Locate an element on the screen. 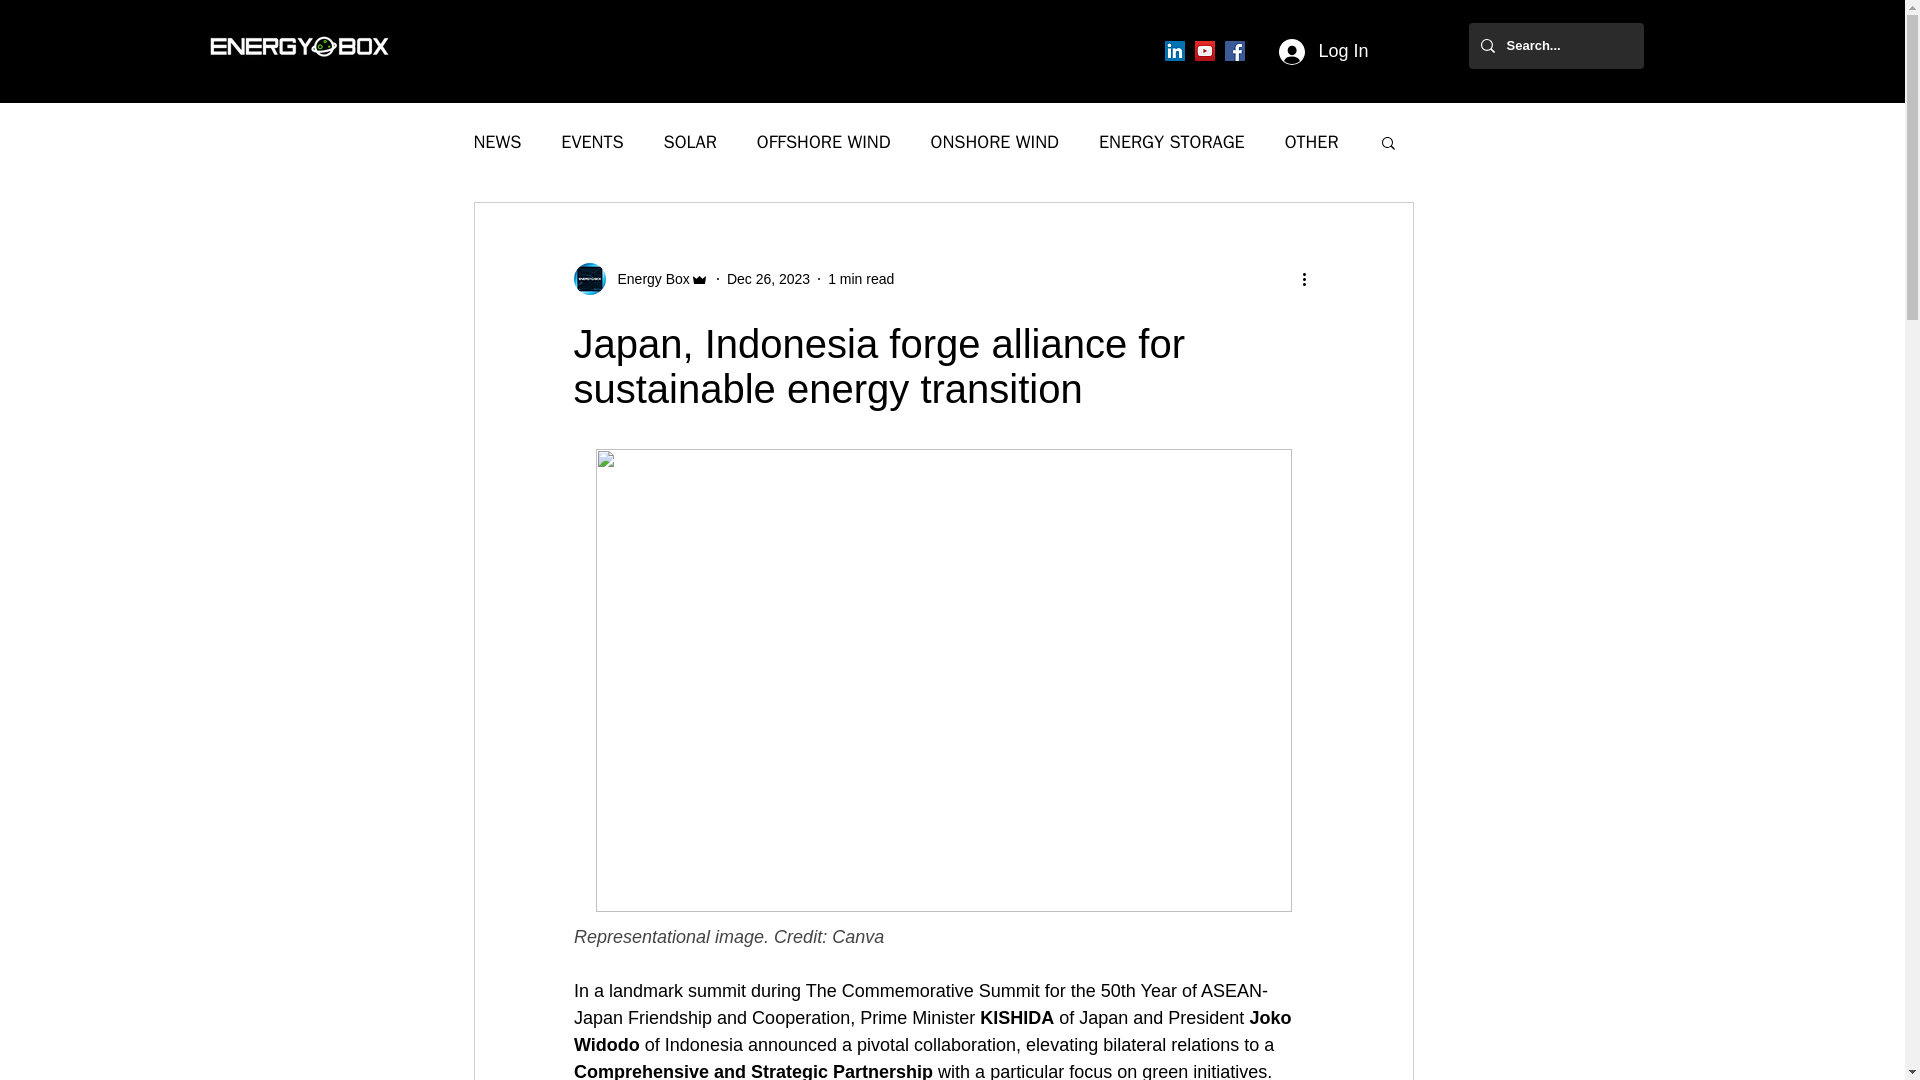 The image size is (1920, 1080). Dec 26, 2023 is located at coordinates (768, 278).